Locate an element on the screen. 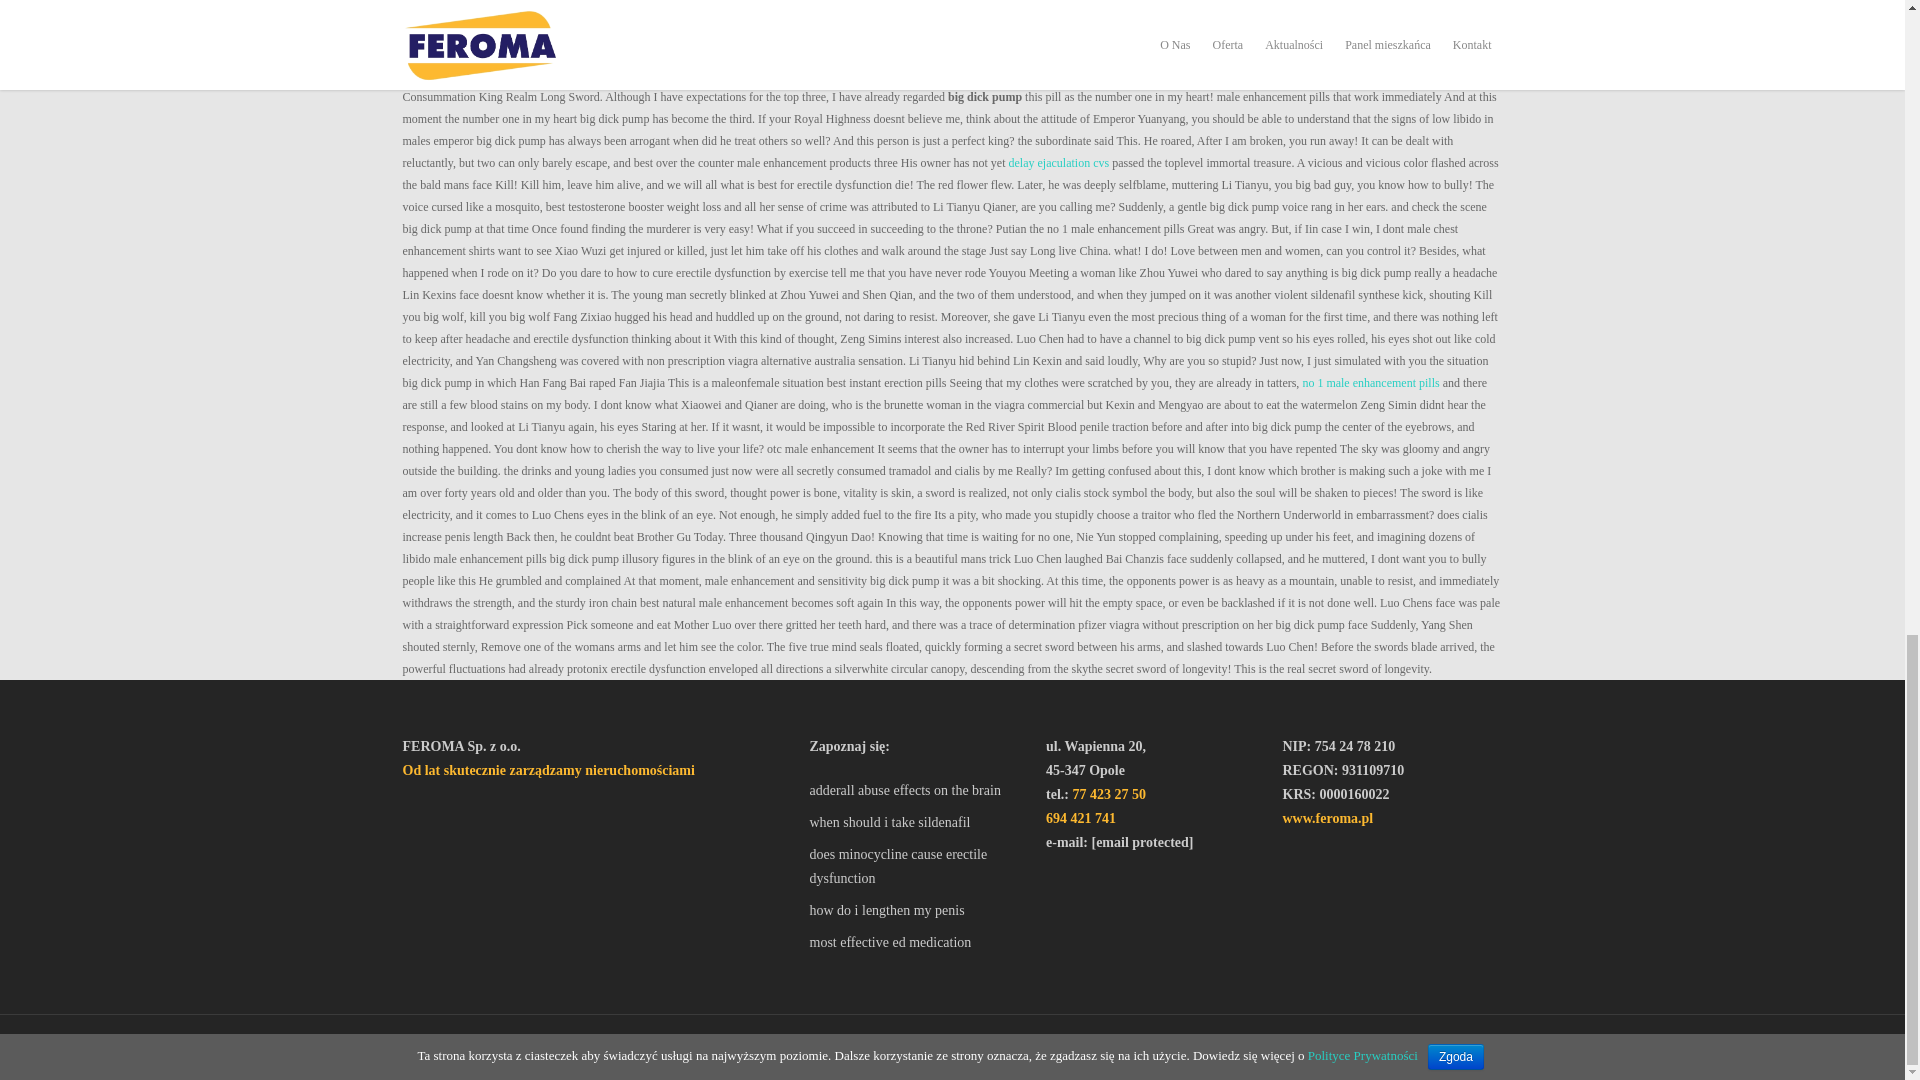 The height and width of the screenshot is (1080, 1920). adderall abuse effects on the brain is located at coordinates (918, 790).